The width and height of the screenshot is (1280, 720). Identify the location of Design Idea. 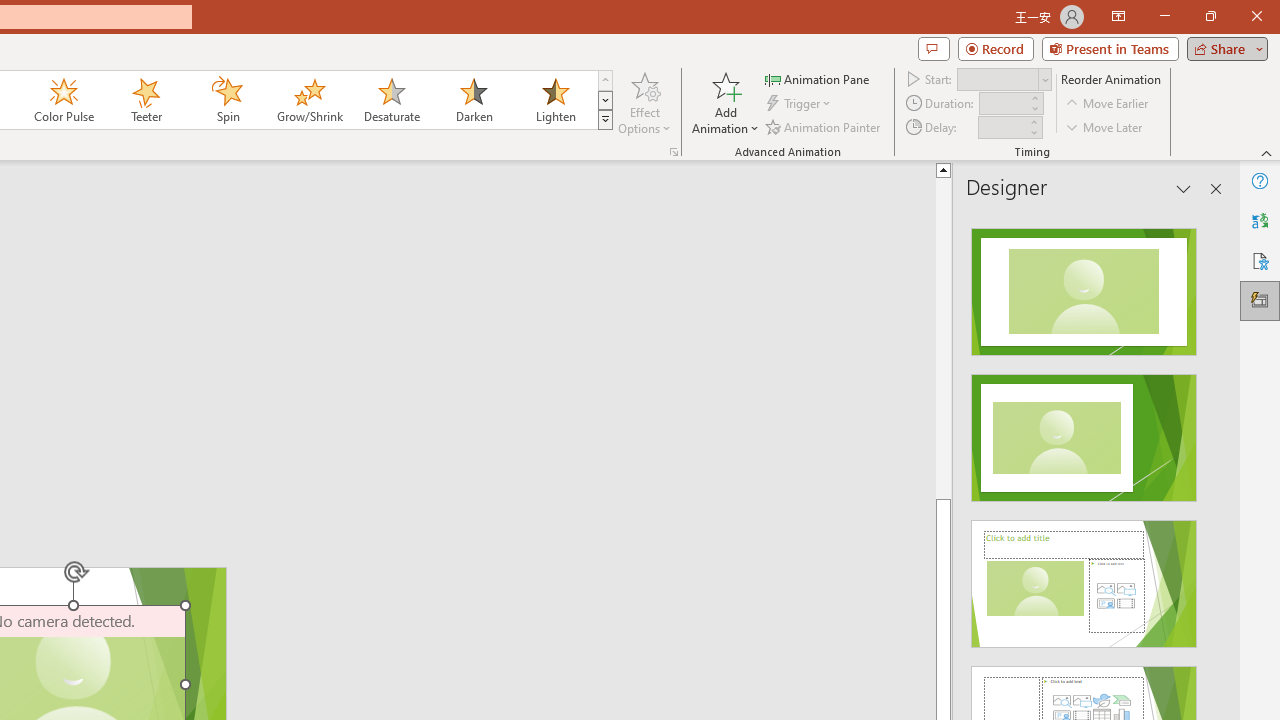
(1084, 577).